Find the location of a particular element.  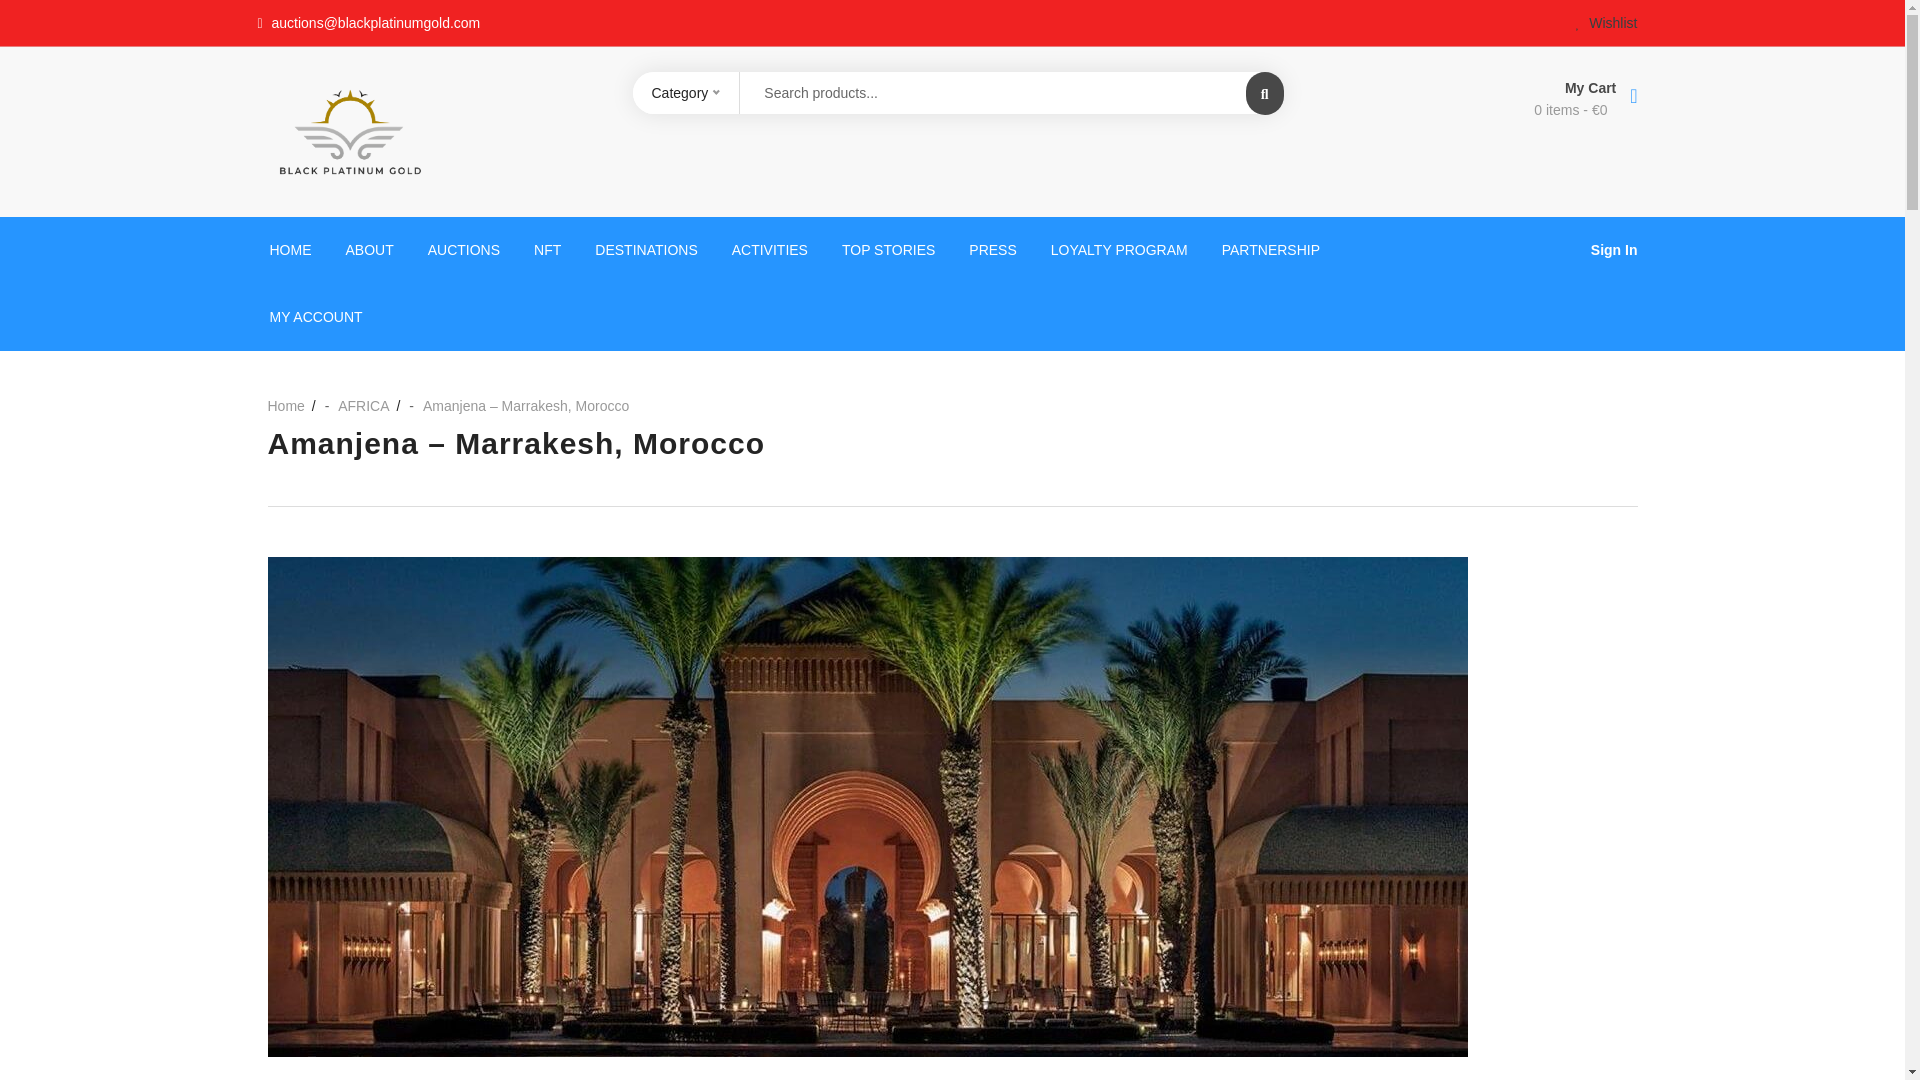

DESTINATIONS is located at coordinates (646, 250).